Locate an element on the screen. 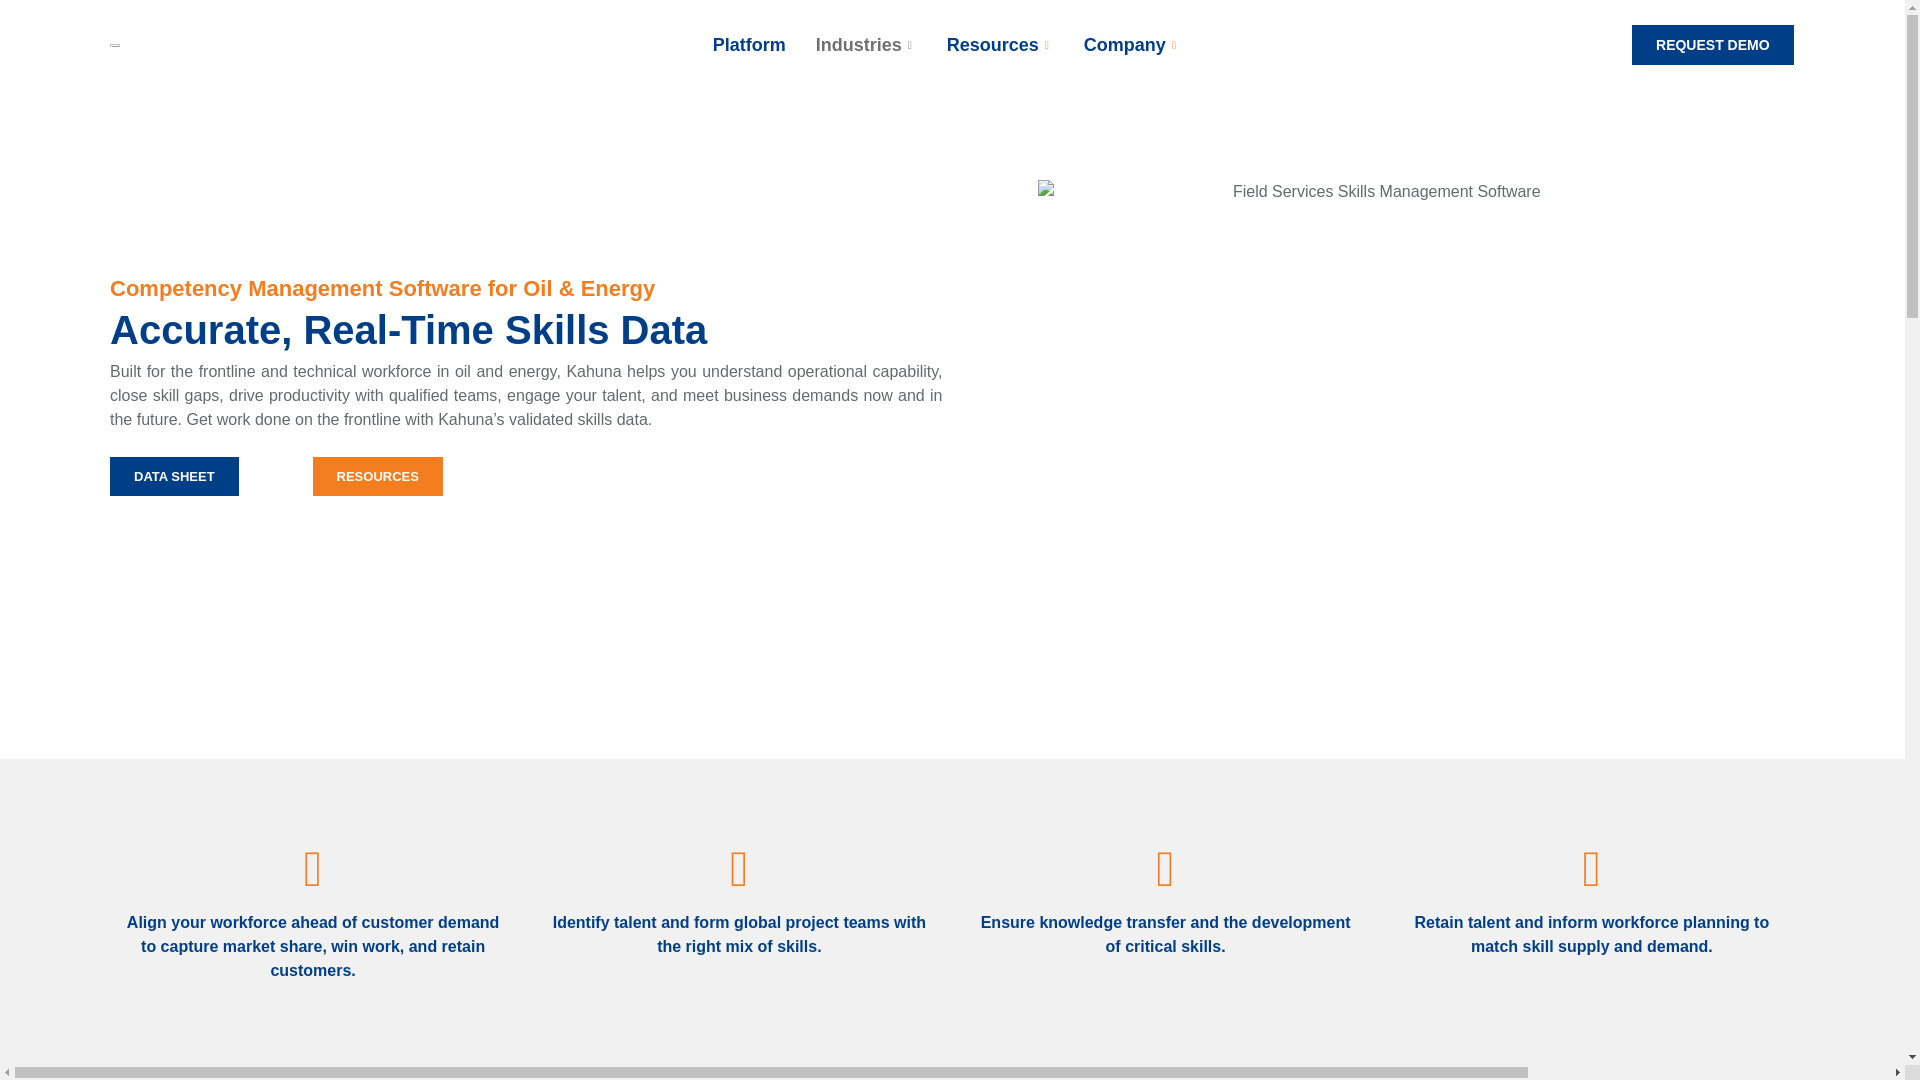 The width and height of the screenshot is (1920, 1080). Company is located at coordinates (1000, 45).